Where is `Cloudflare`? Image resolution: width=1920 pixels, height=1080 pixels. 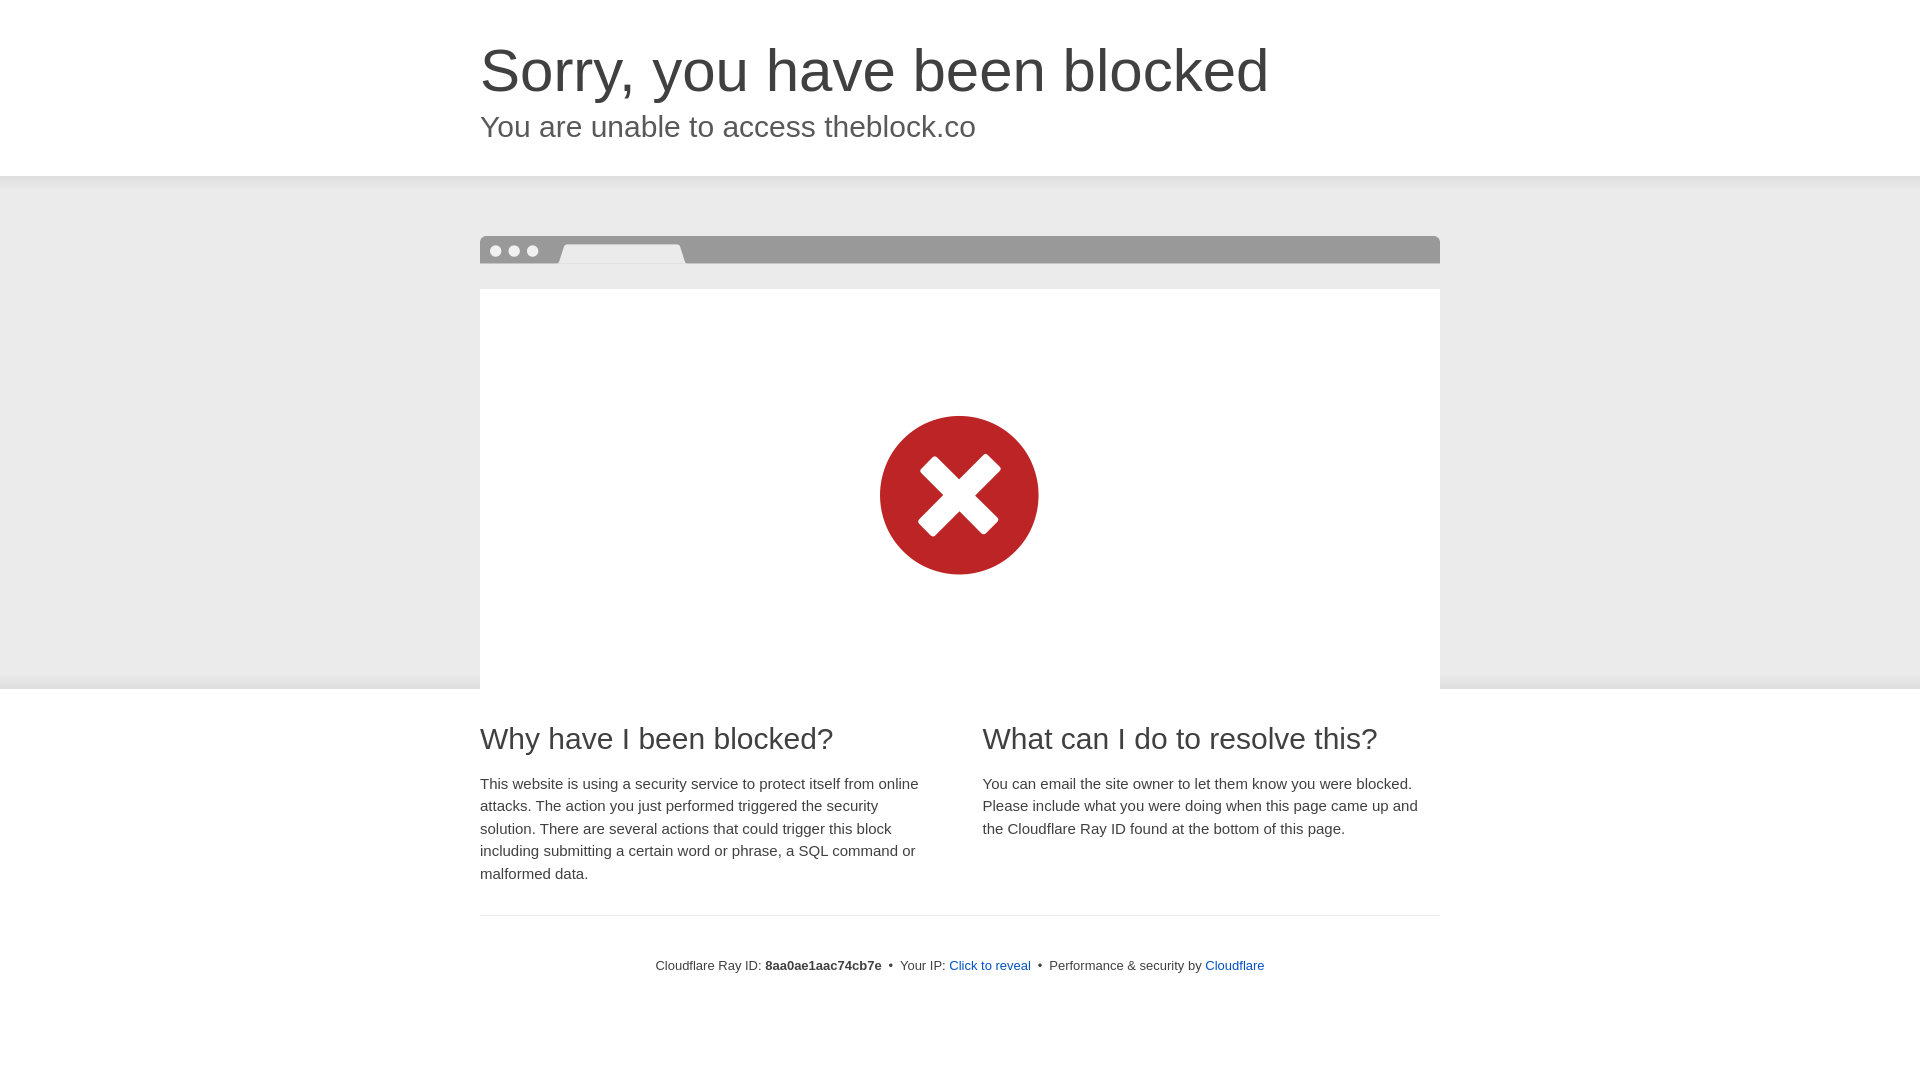 Cloudflare is located at coordinates (1234, 965).